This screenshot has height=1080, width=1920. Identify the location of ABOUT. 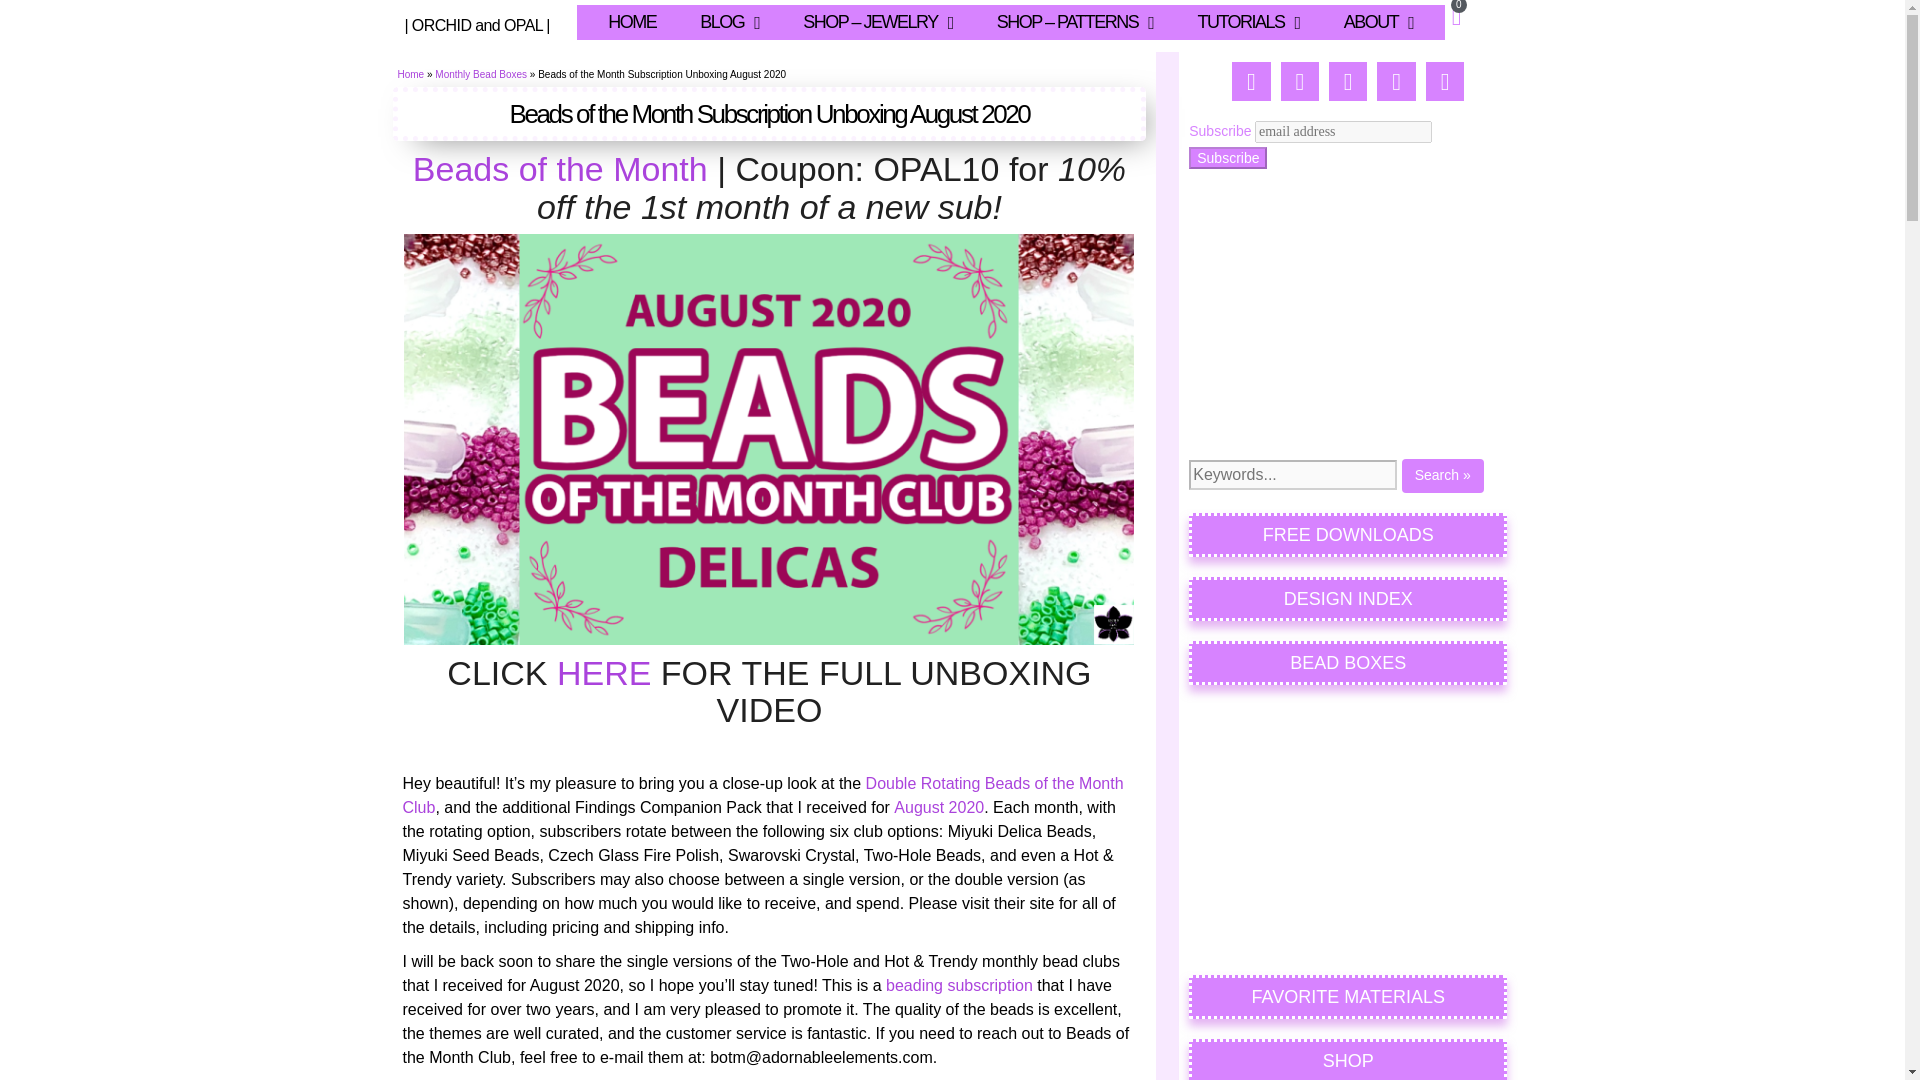
(1378, 22).